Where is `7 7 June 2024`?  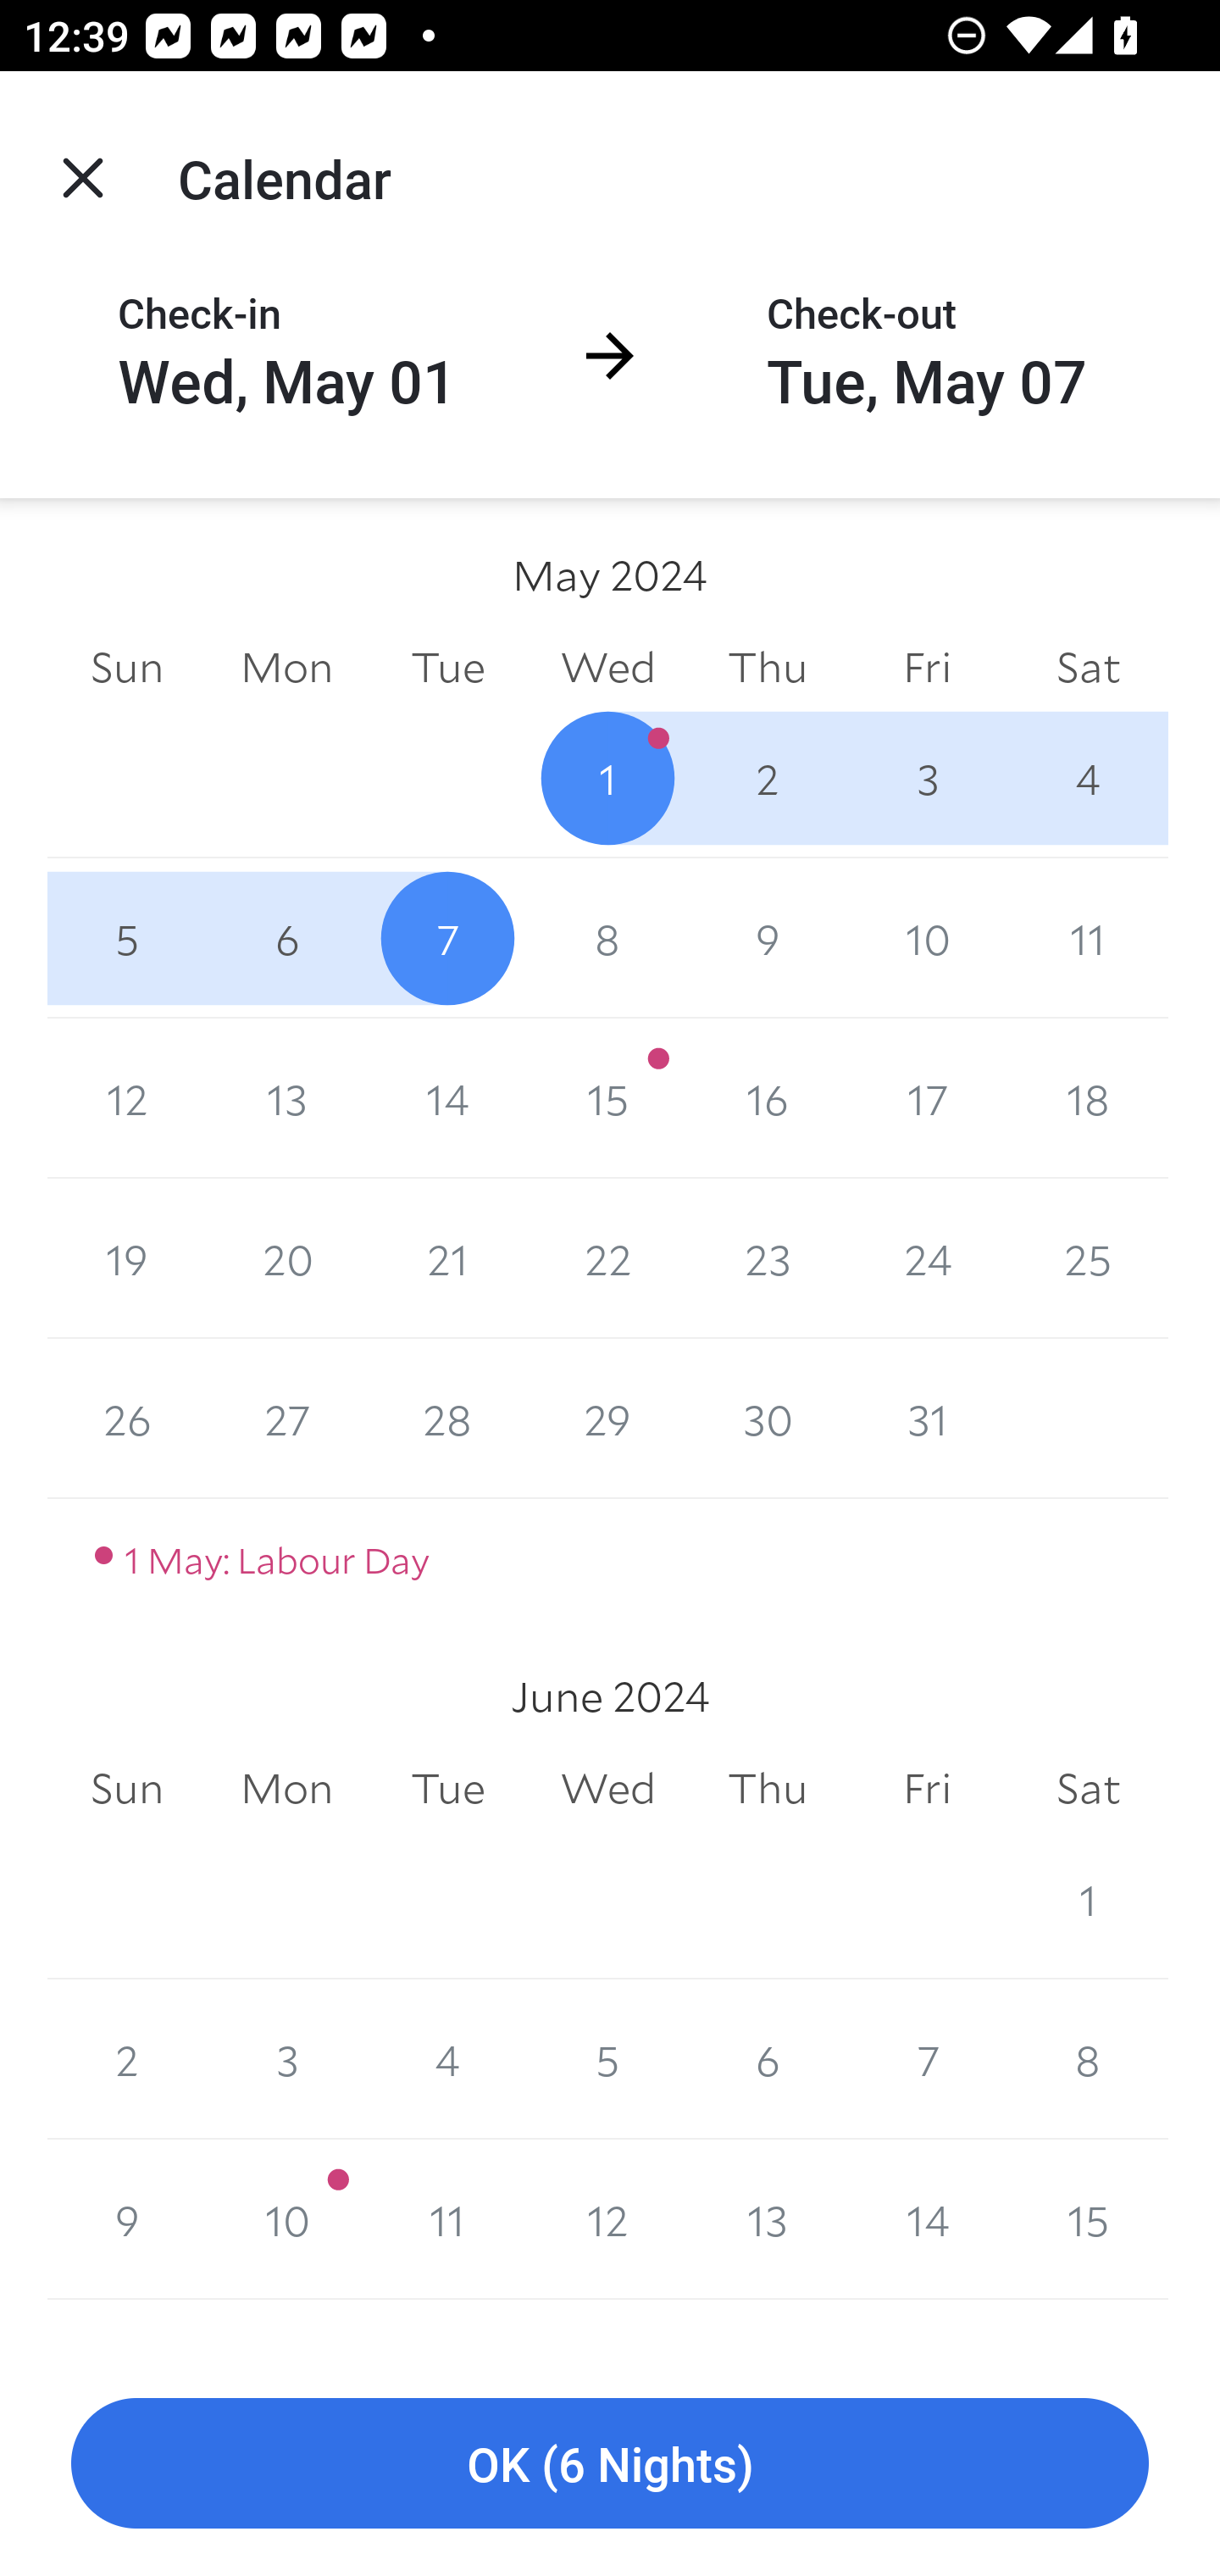
7 7 June 2024 is located at coordinates (927, 2059).